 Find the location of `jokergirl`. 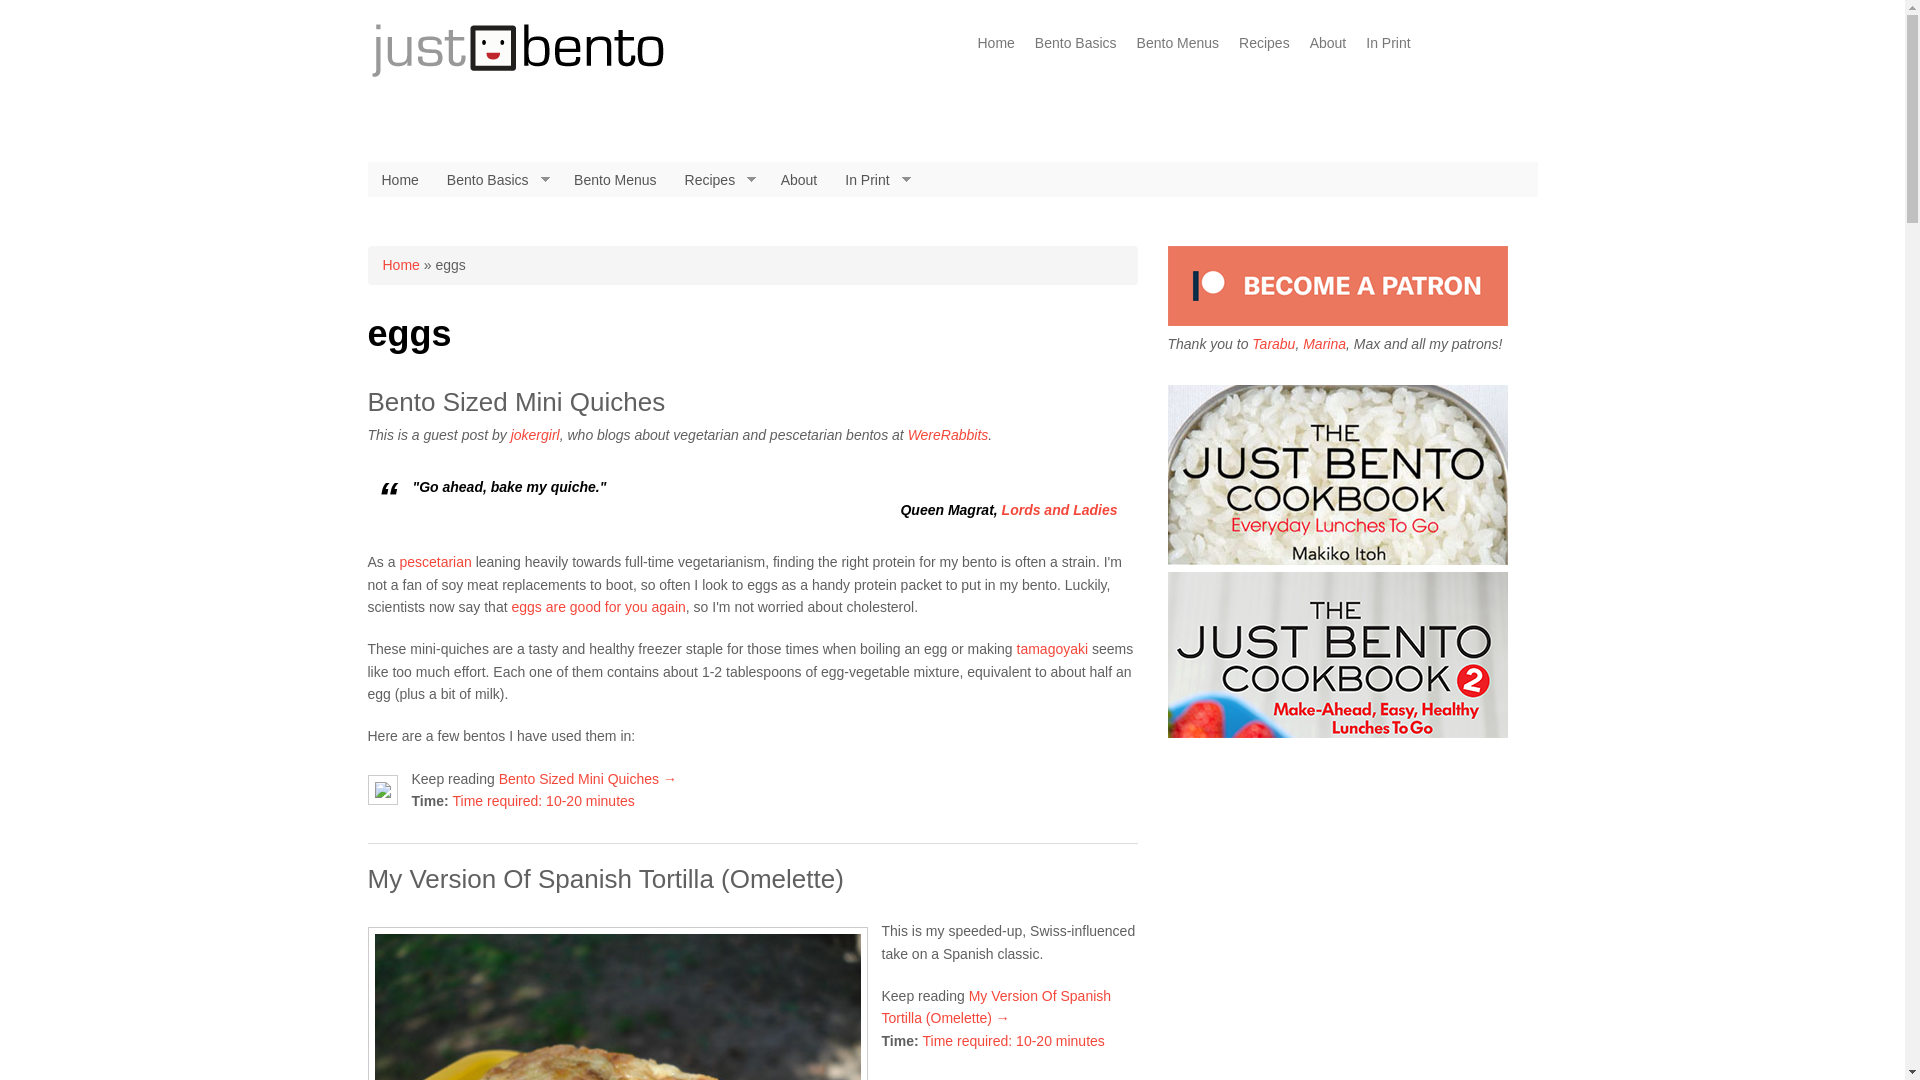

jokergirl is located at coordinates (535, 434).